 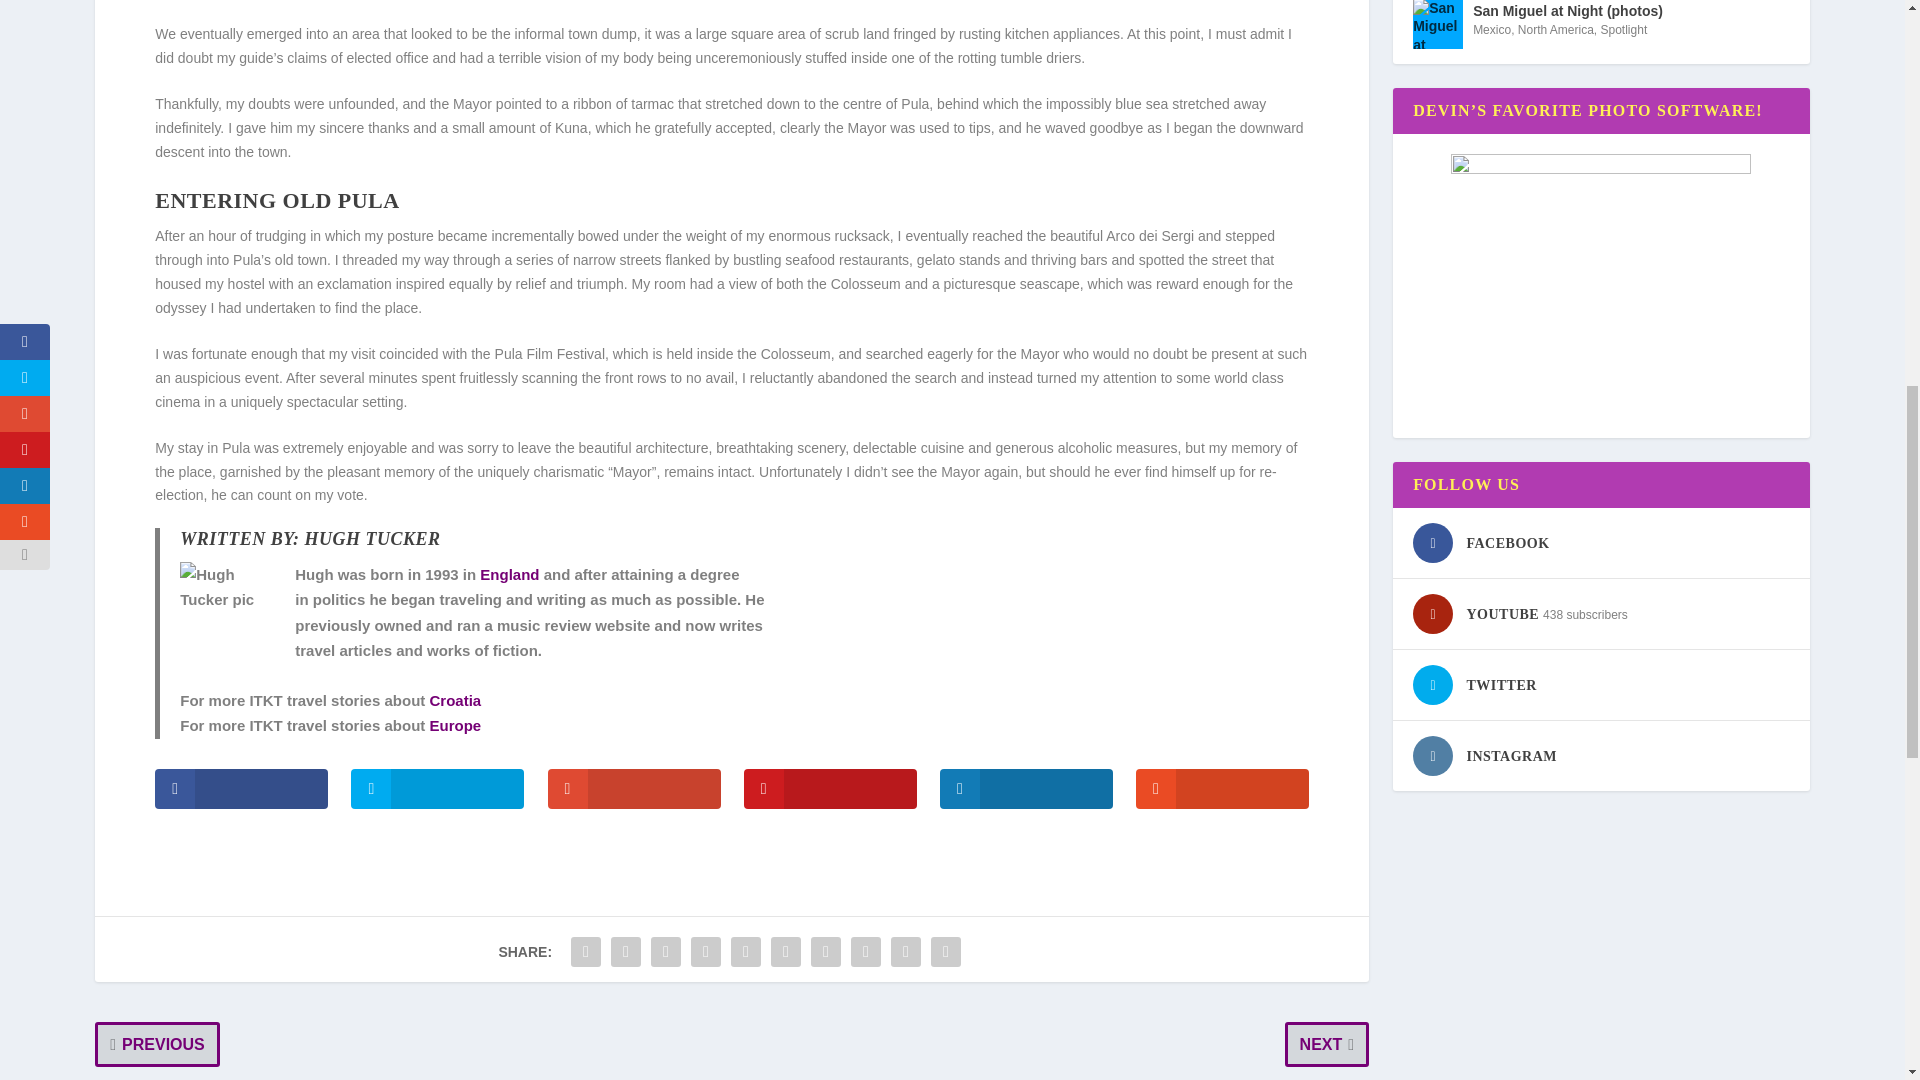 What do you see at coordinates (746, 952) in the screenshot?
I see `Share "The Mayor of Pula, Croatia" via Pinterest` at bounding box center [746, 952].